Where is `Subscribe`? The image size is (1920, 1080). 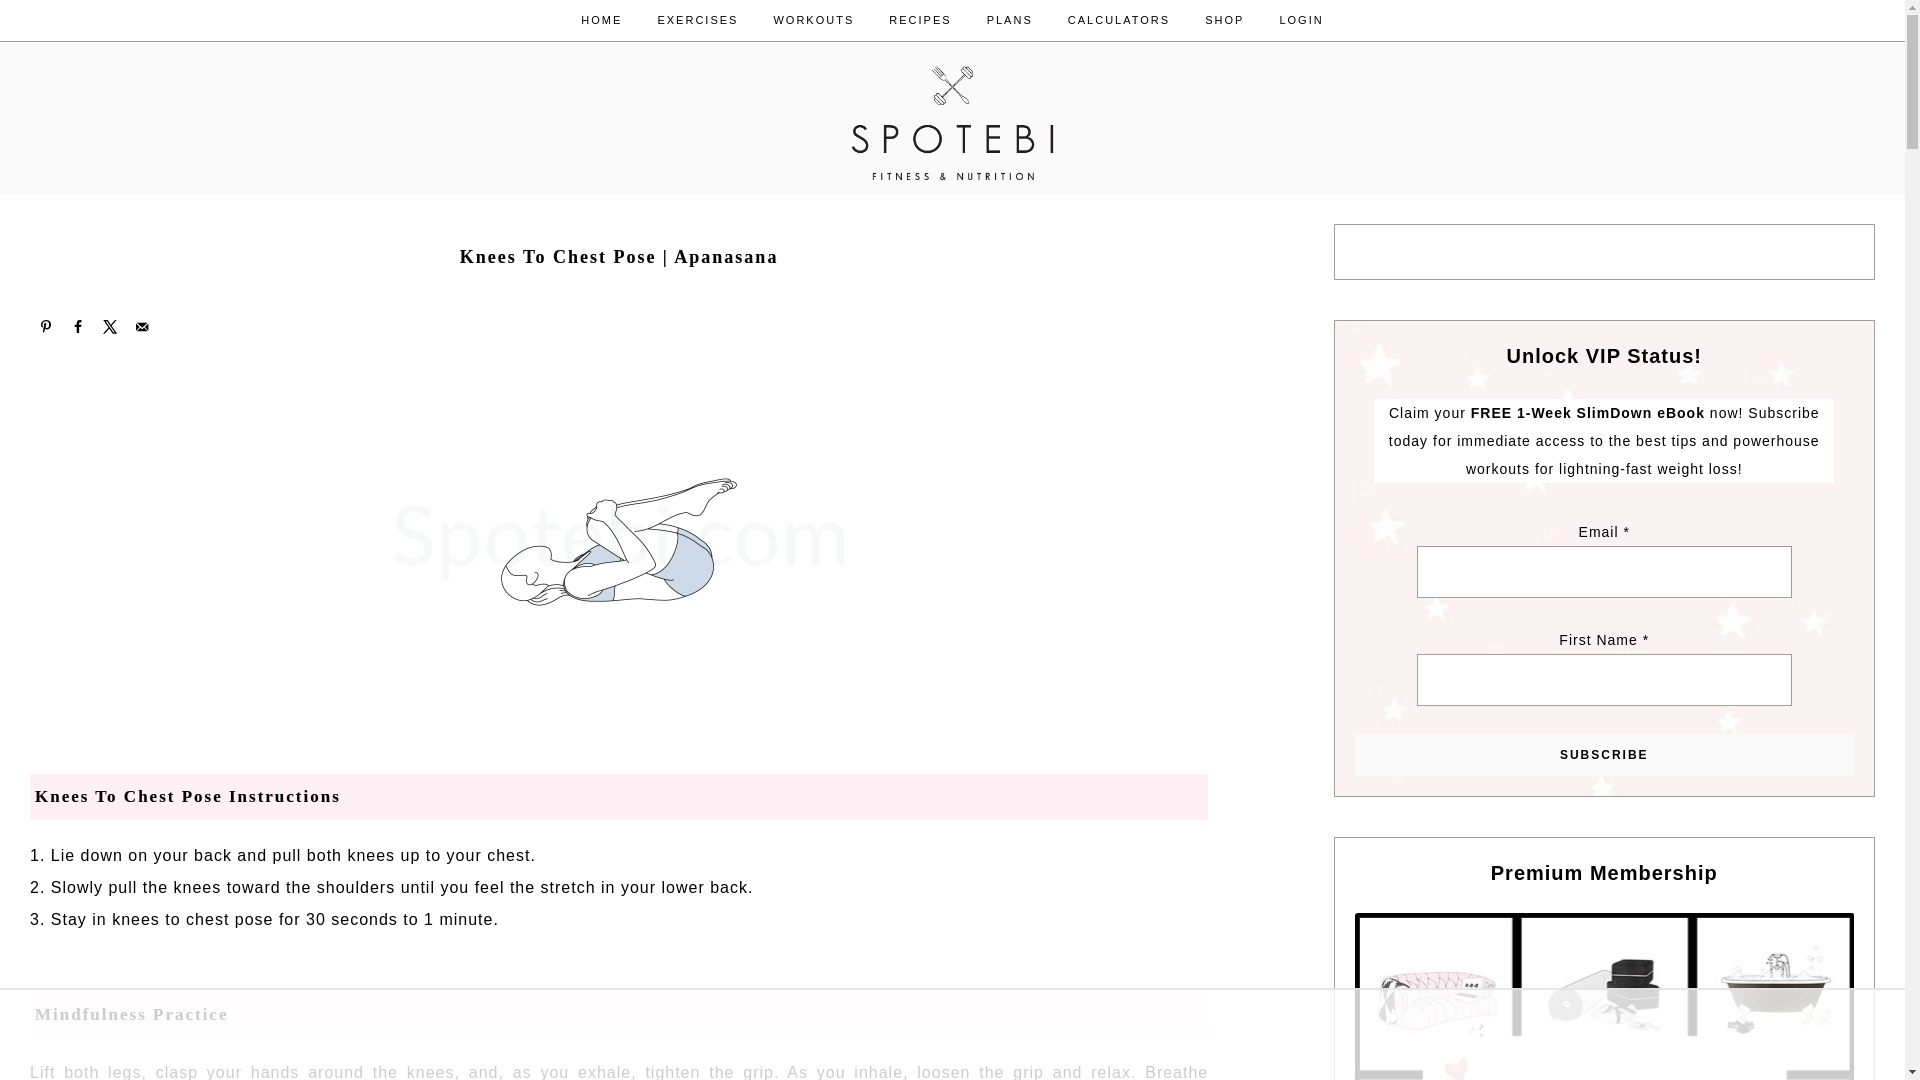 Subscribe is located at coordinates (1604, 755).